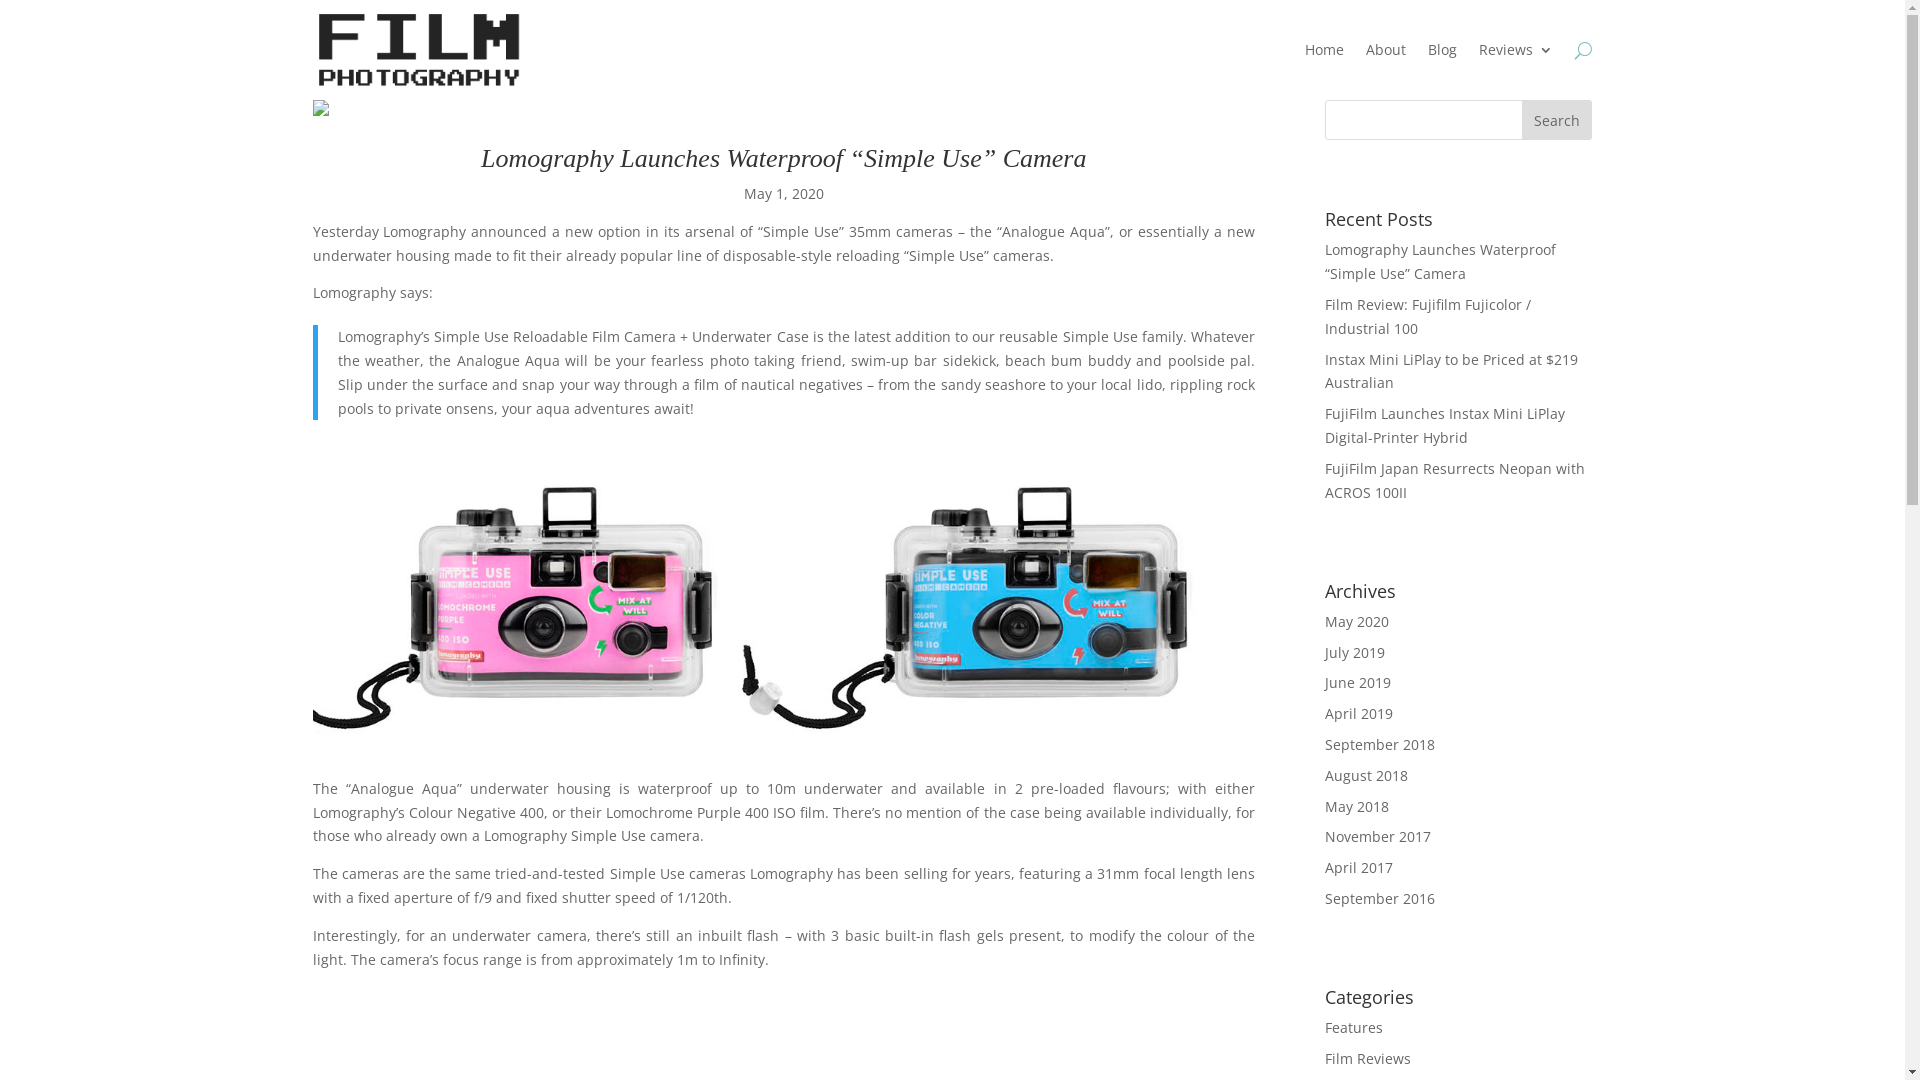  I want to click on FujiFilm Japan Resurrects Neopan with ACROS 100II, so click(1455, 480).